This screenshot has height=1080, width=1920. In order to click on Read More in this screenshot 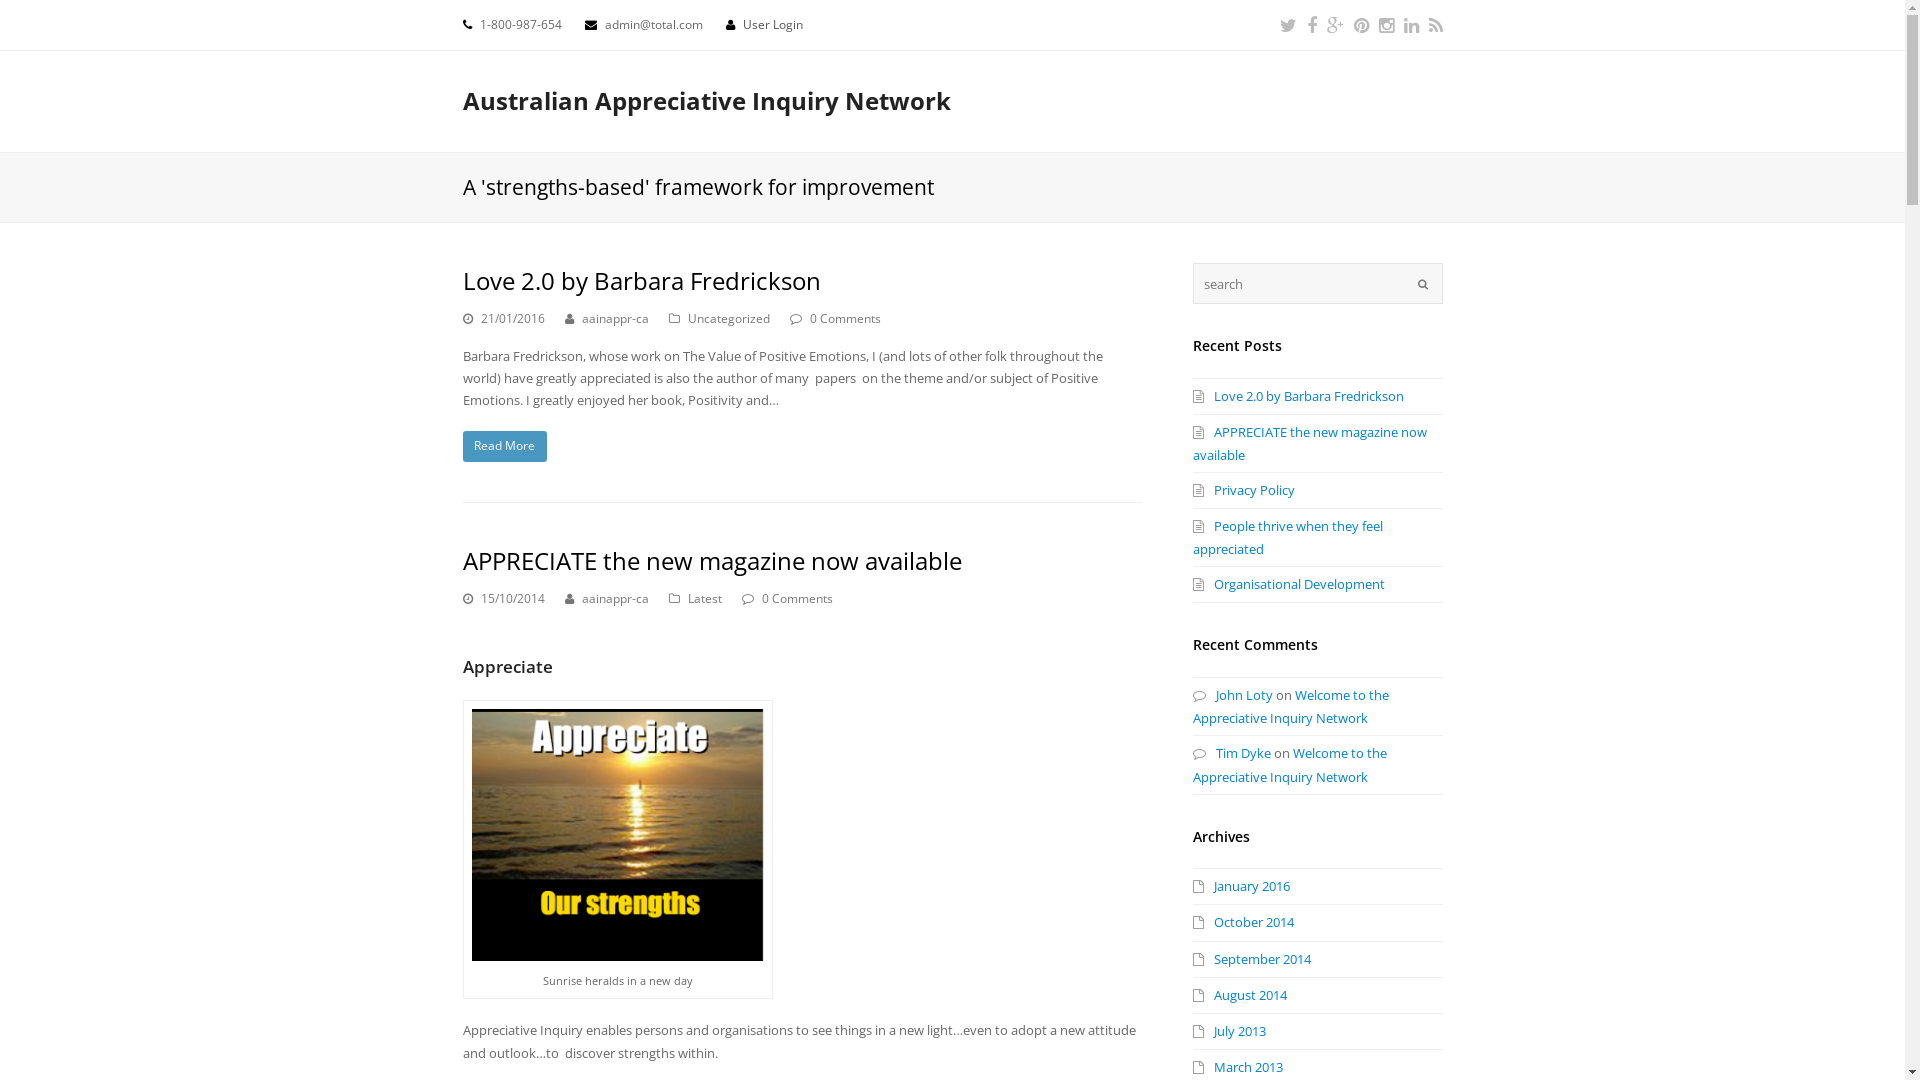, I will do `click(504, 446)`.